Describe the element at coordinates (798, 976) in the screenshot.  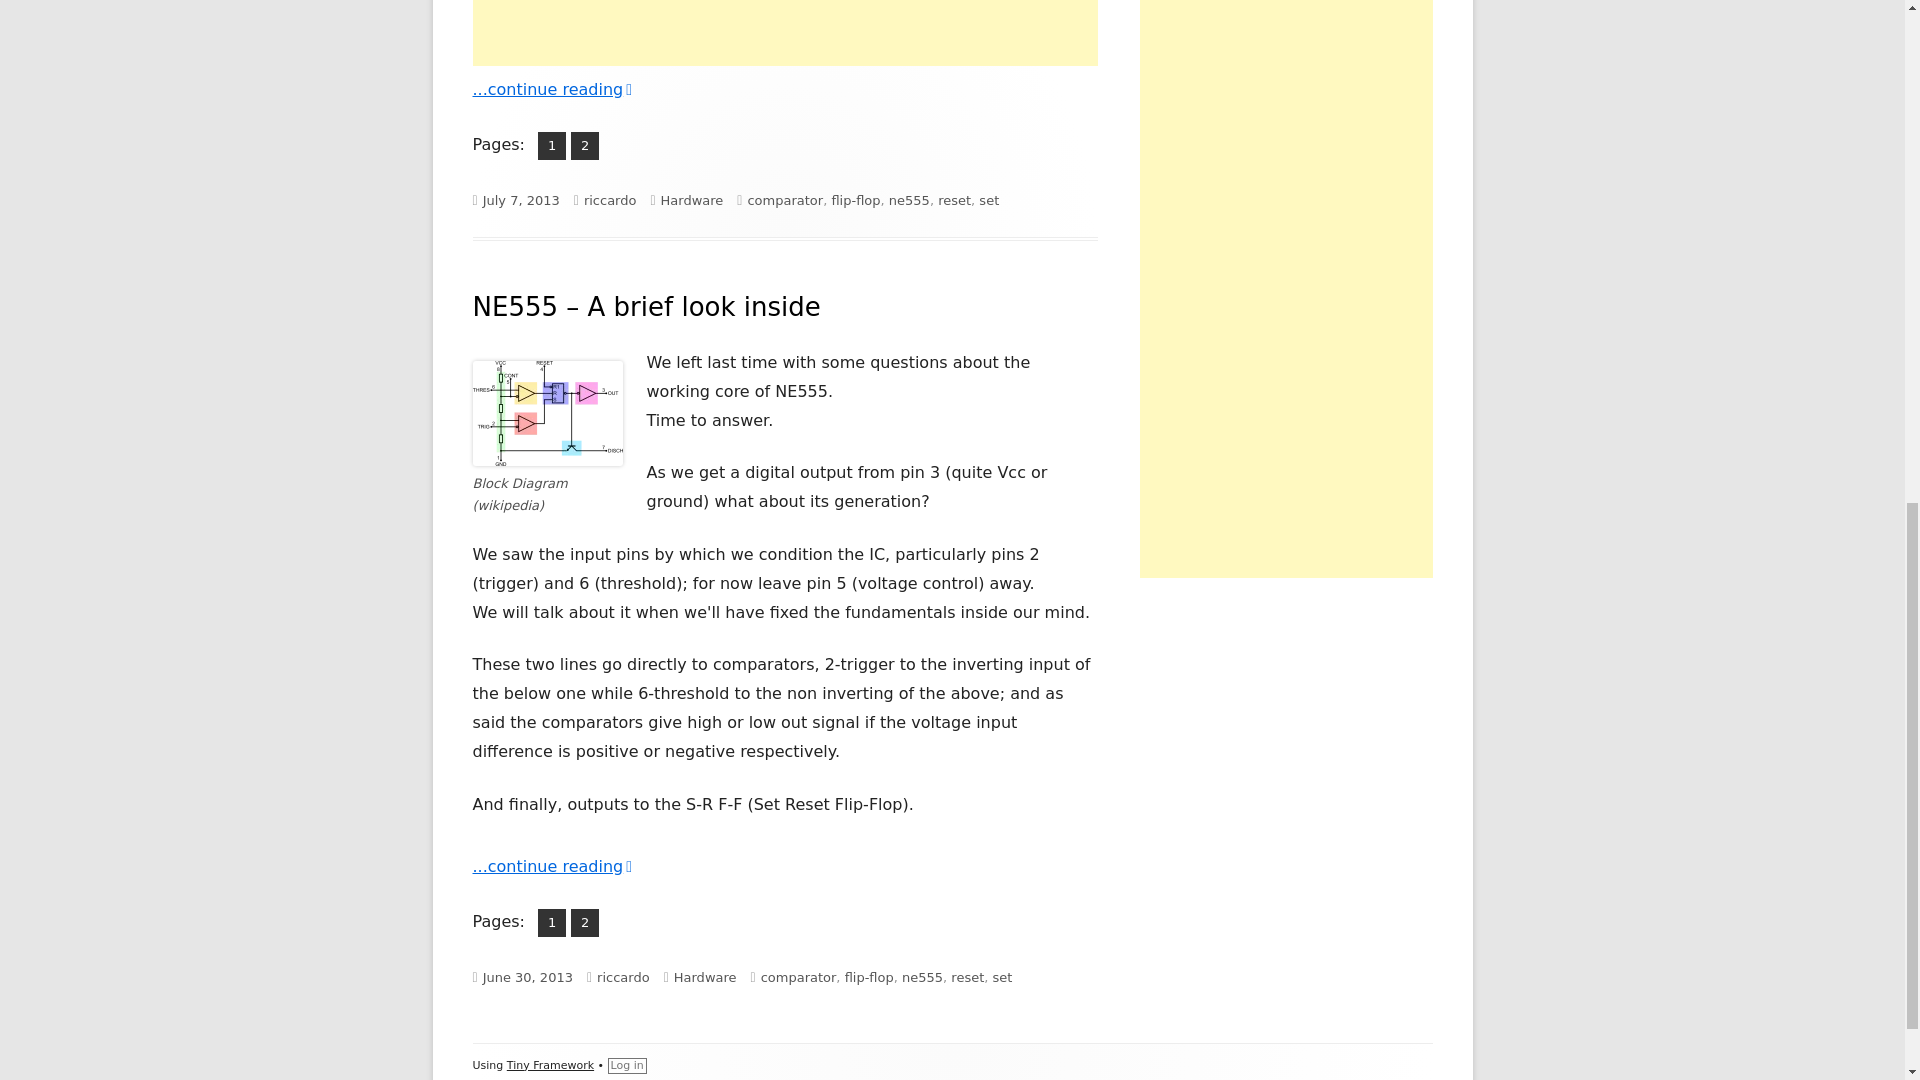
I see `comparator` at that location.